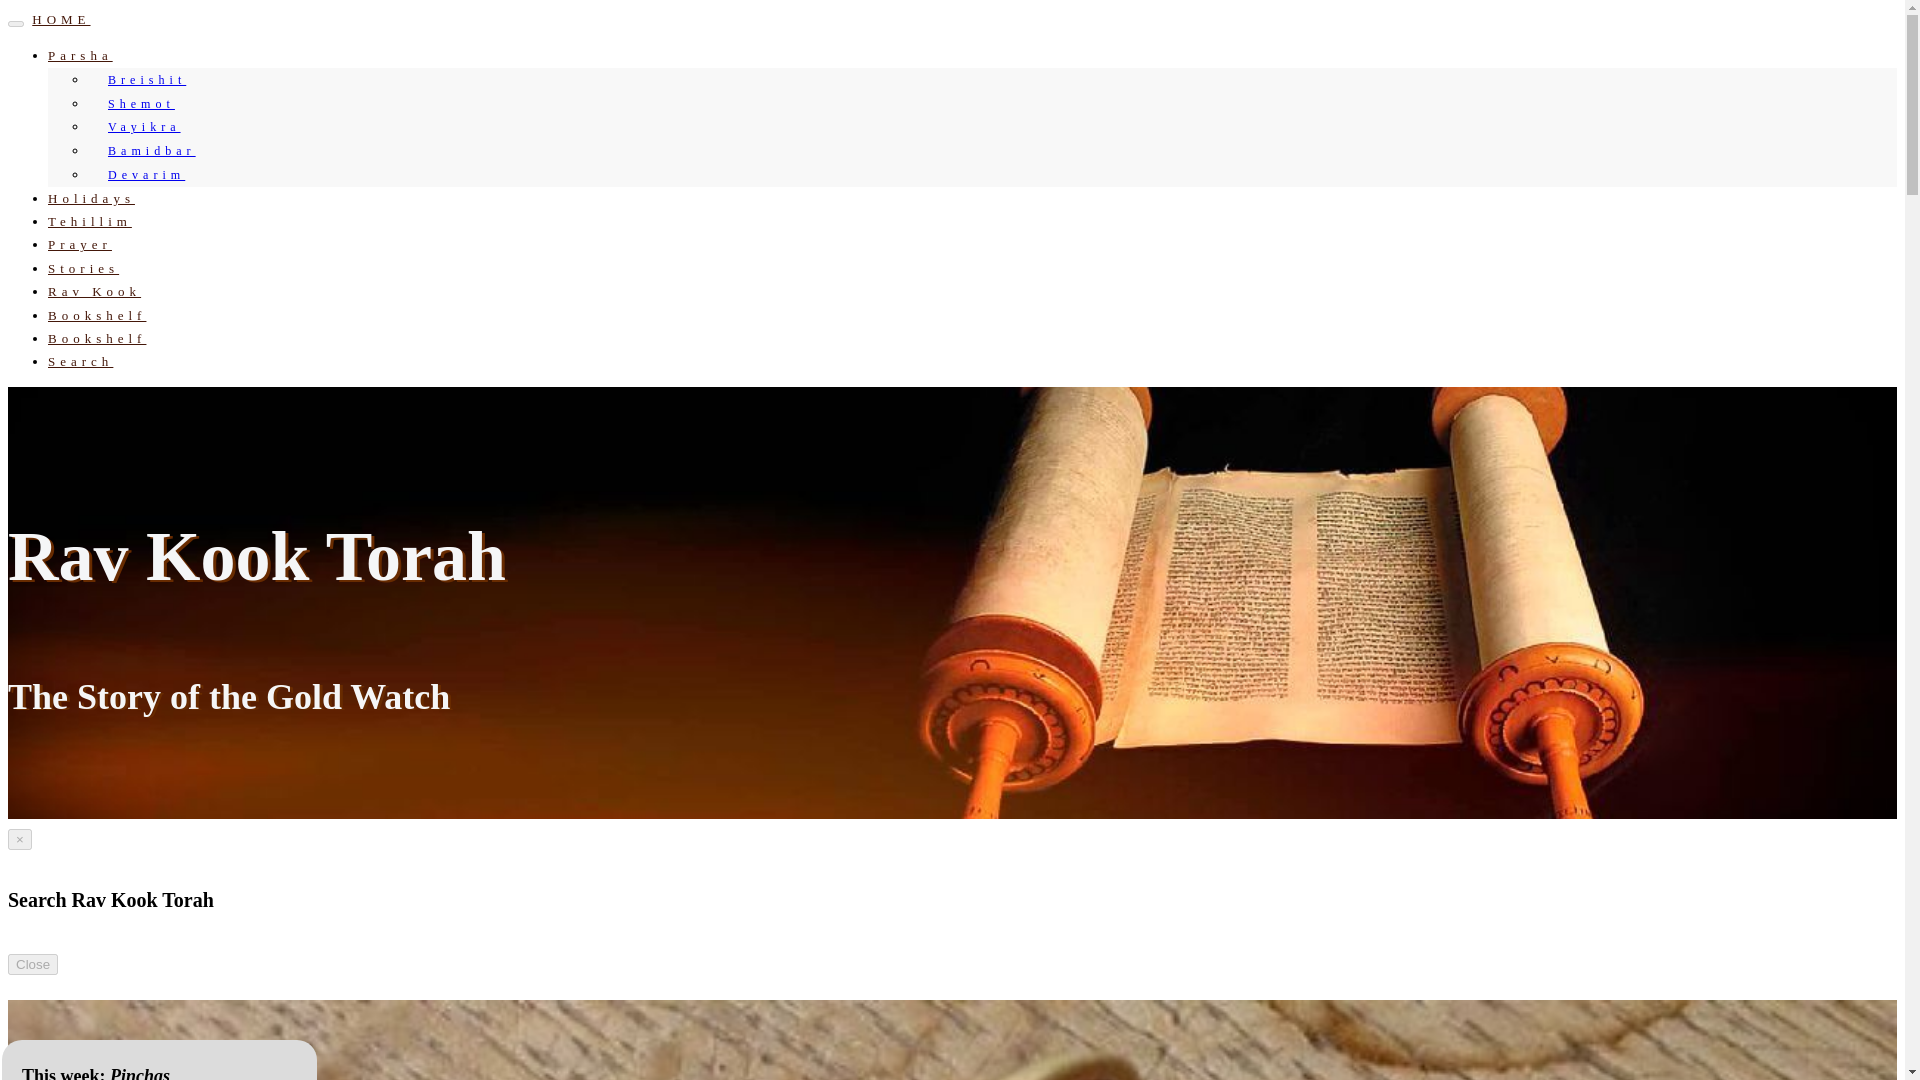 The width and height of the screenshot is (1920, 1080). Describe the element at coordinates (136, 103) in the screenshot. I see `Shemot` at that location.